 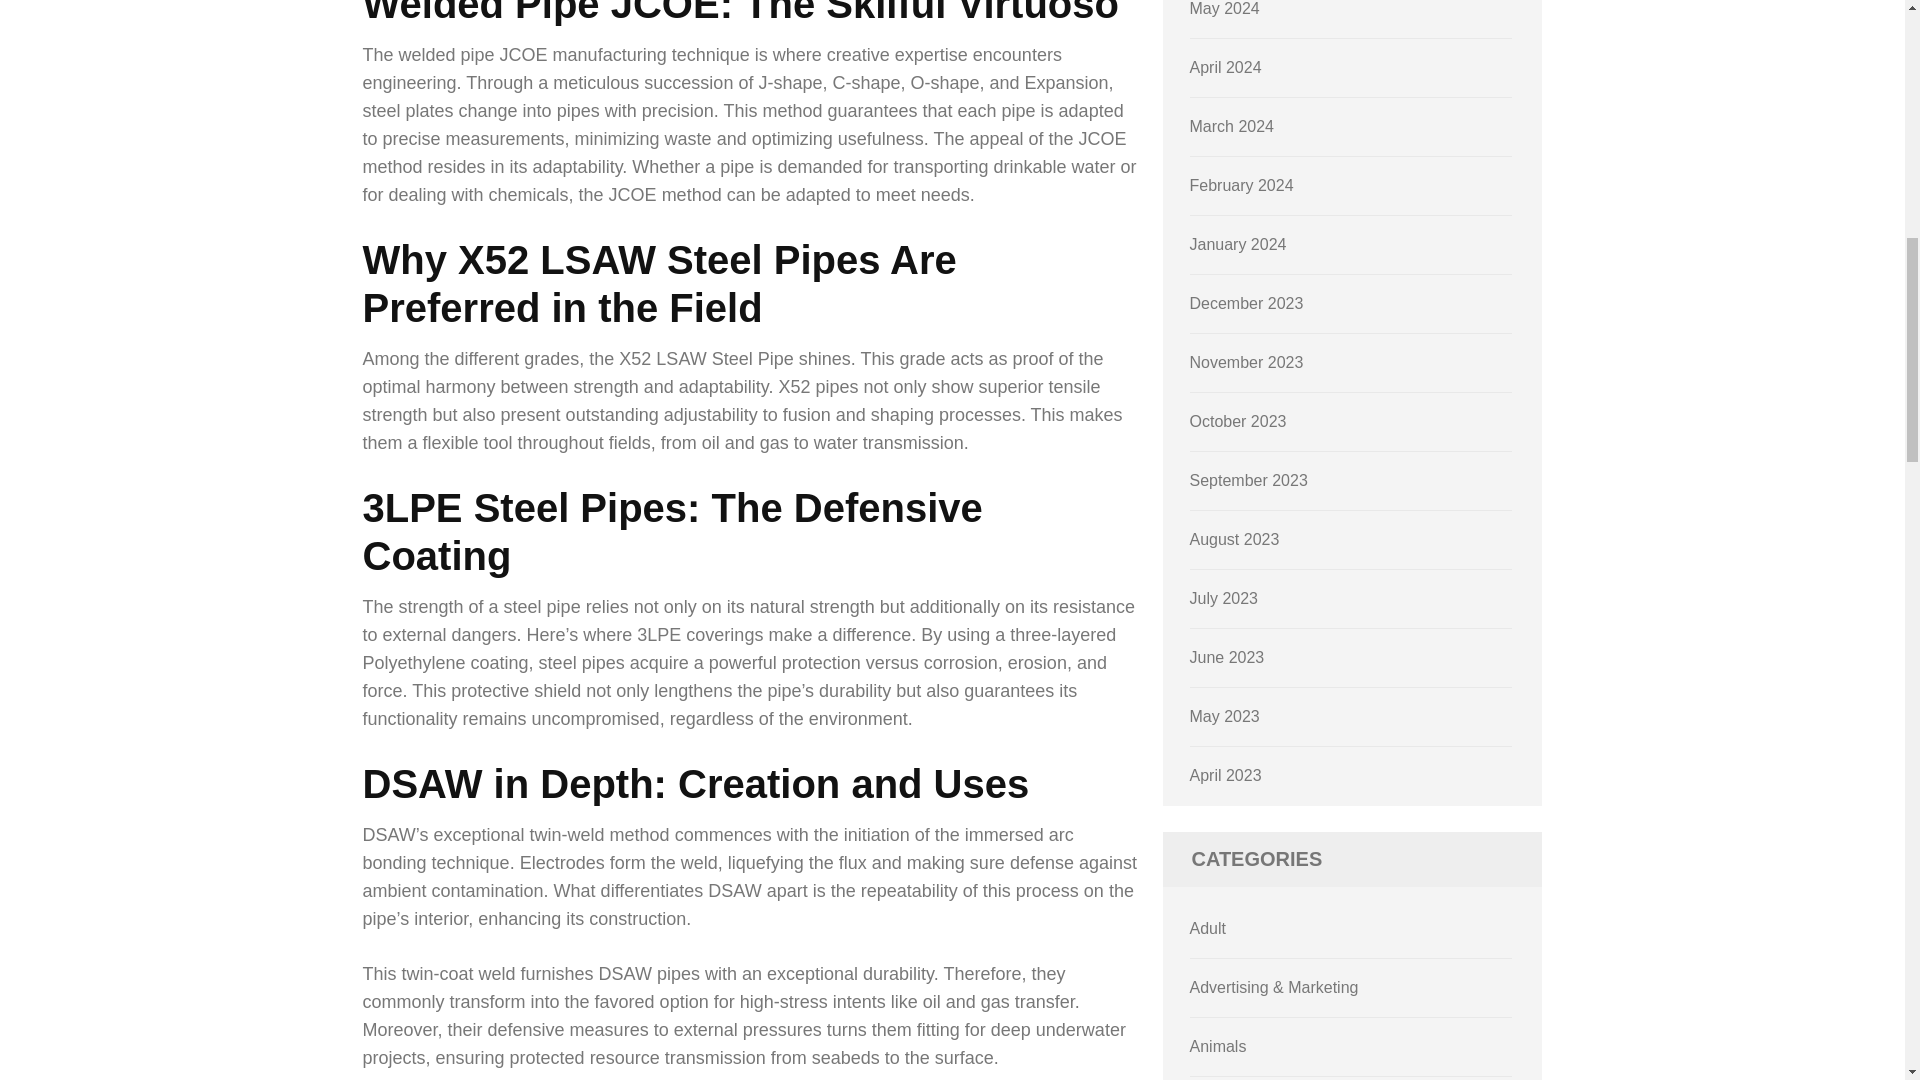 I want to click on March 2024, so click(x=1232, y=126).